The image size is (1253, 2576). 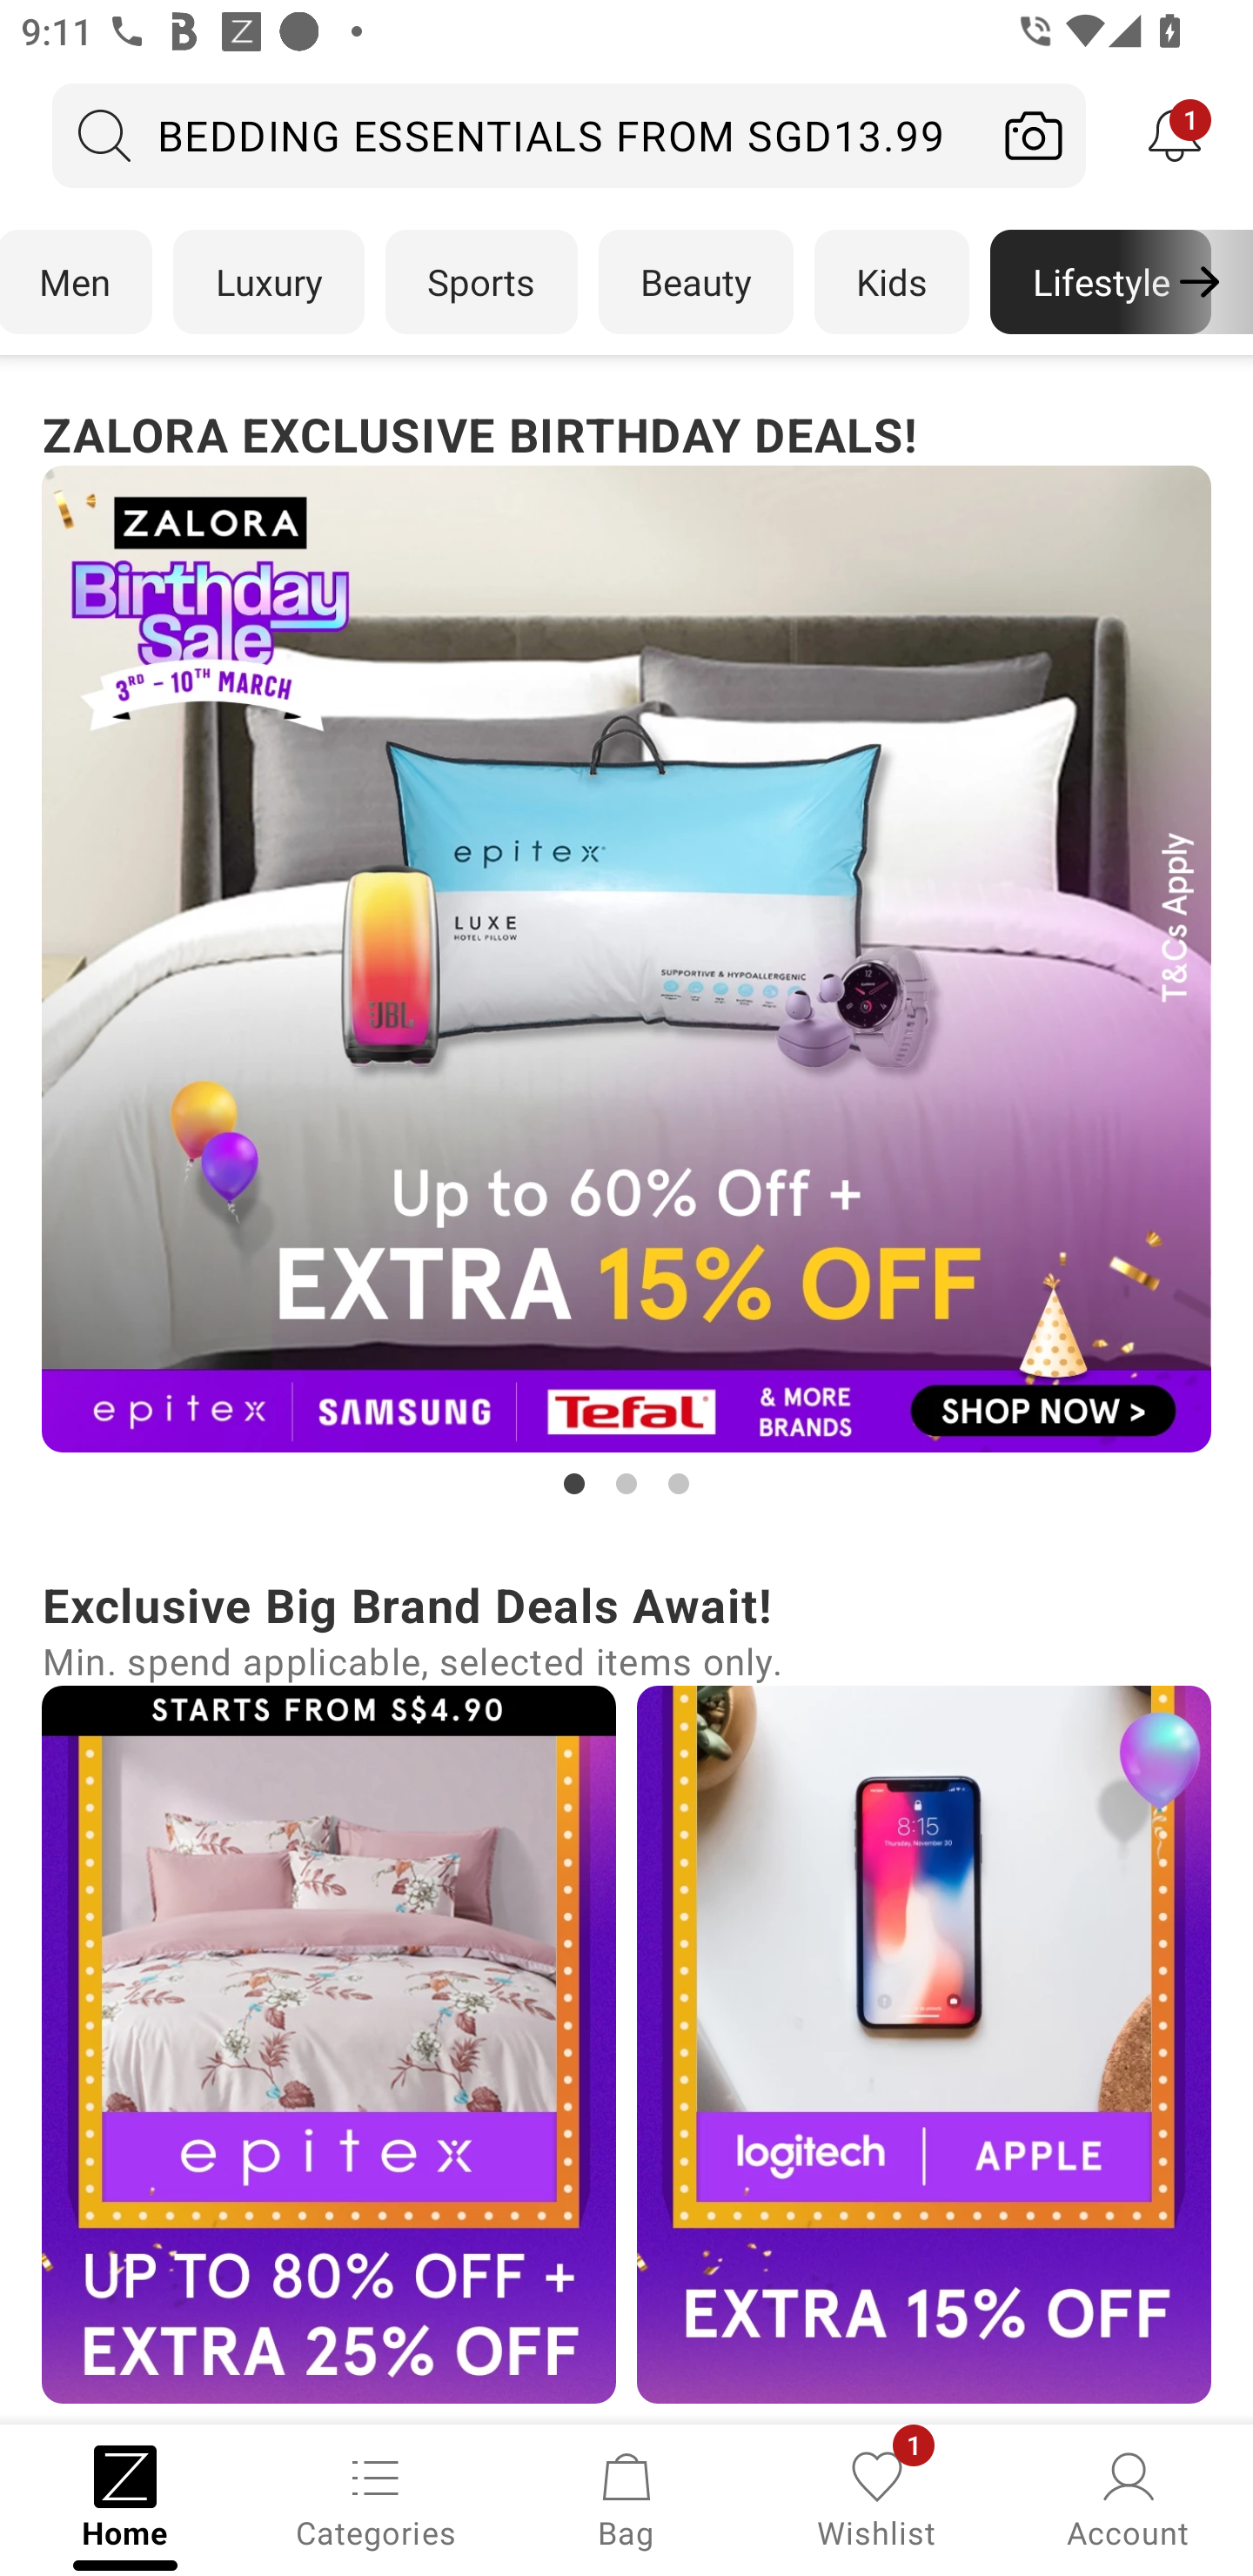 What do you see at coordinates (376, 2498) in the screenshot?
I see `Categories` at bounding box center [376, 2498].